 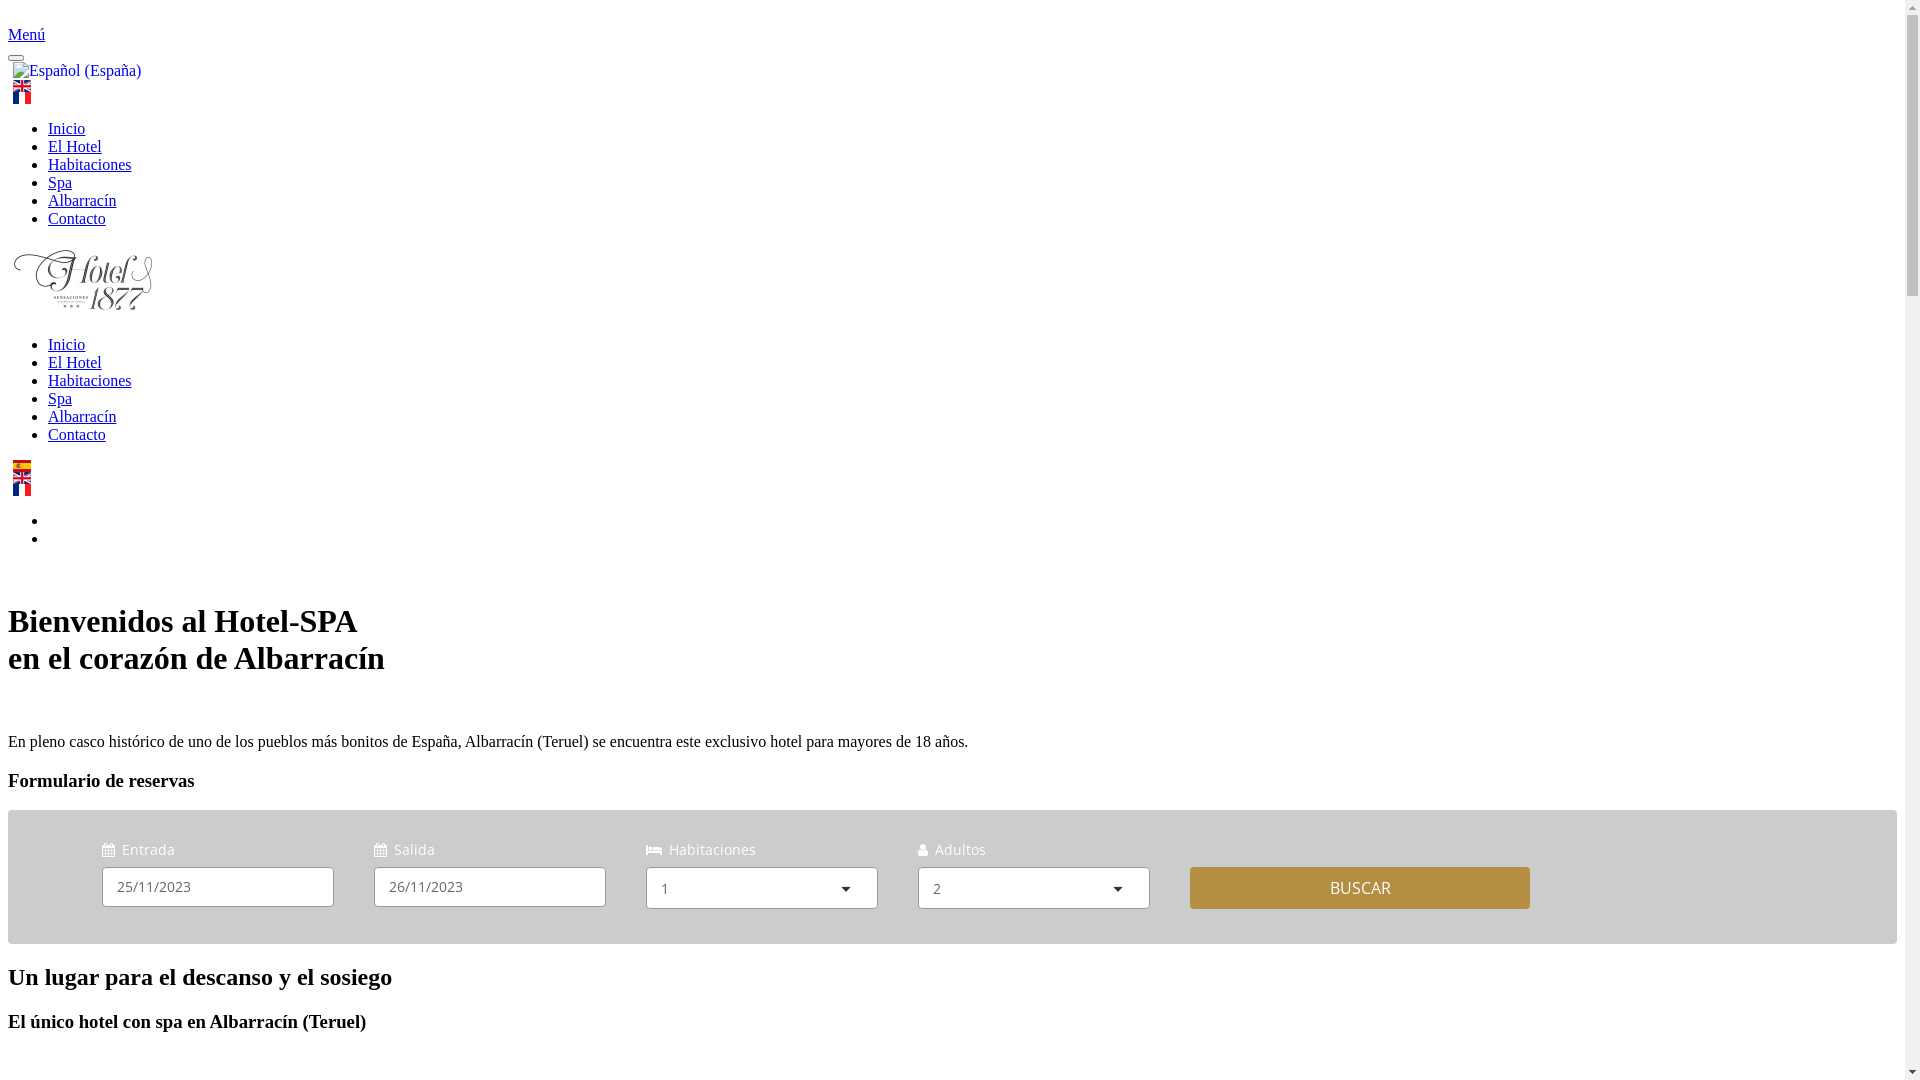 What do you see at coordinates (60, 398) in the screenshot?
I see `Spa` at bounding box center [60, 398].